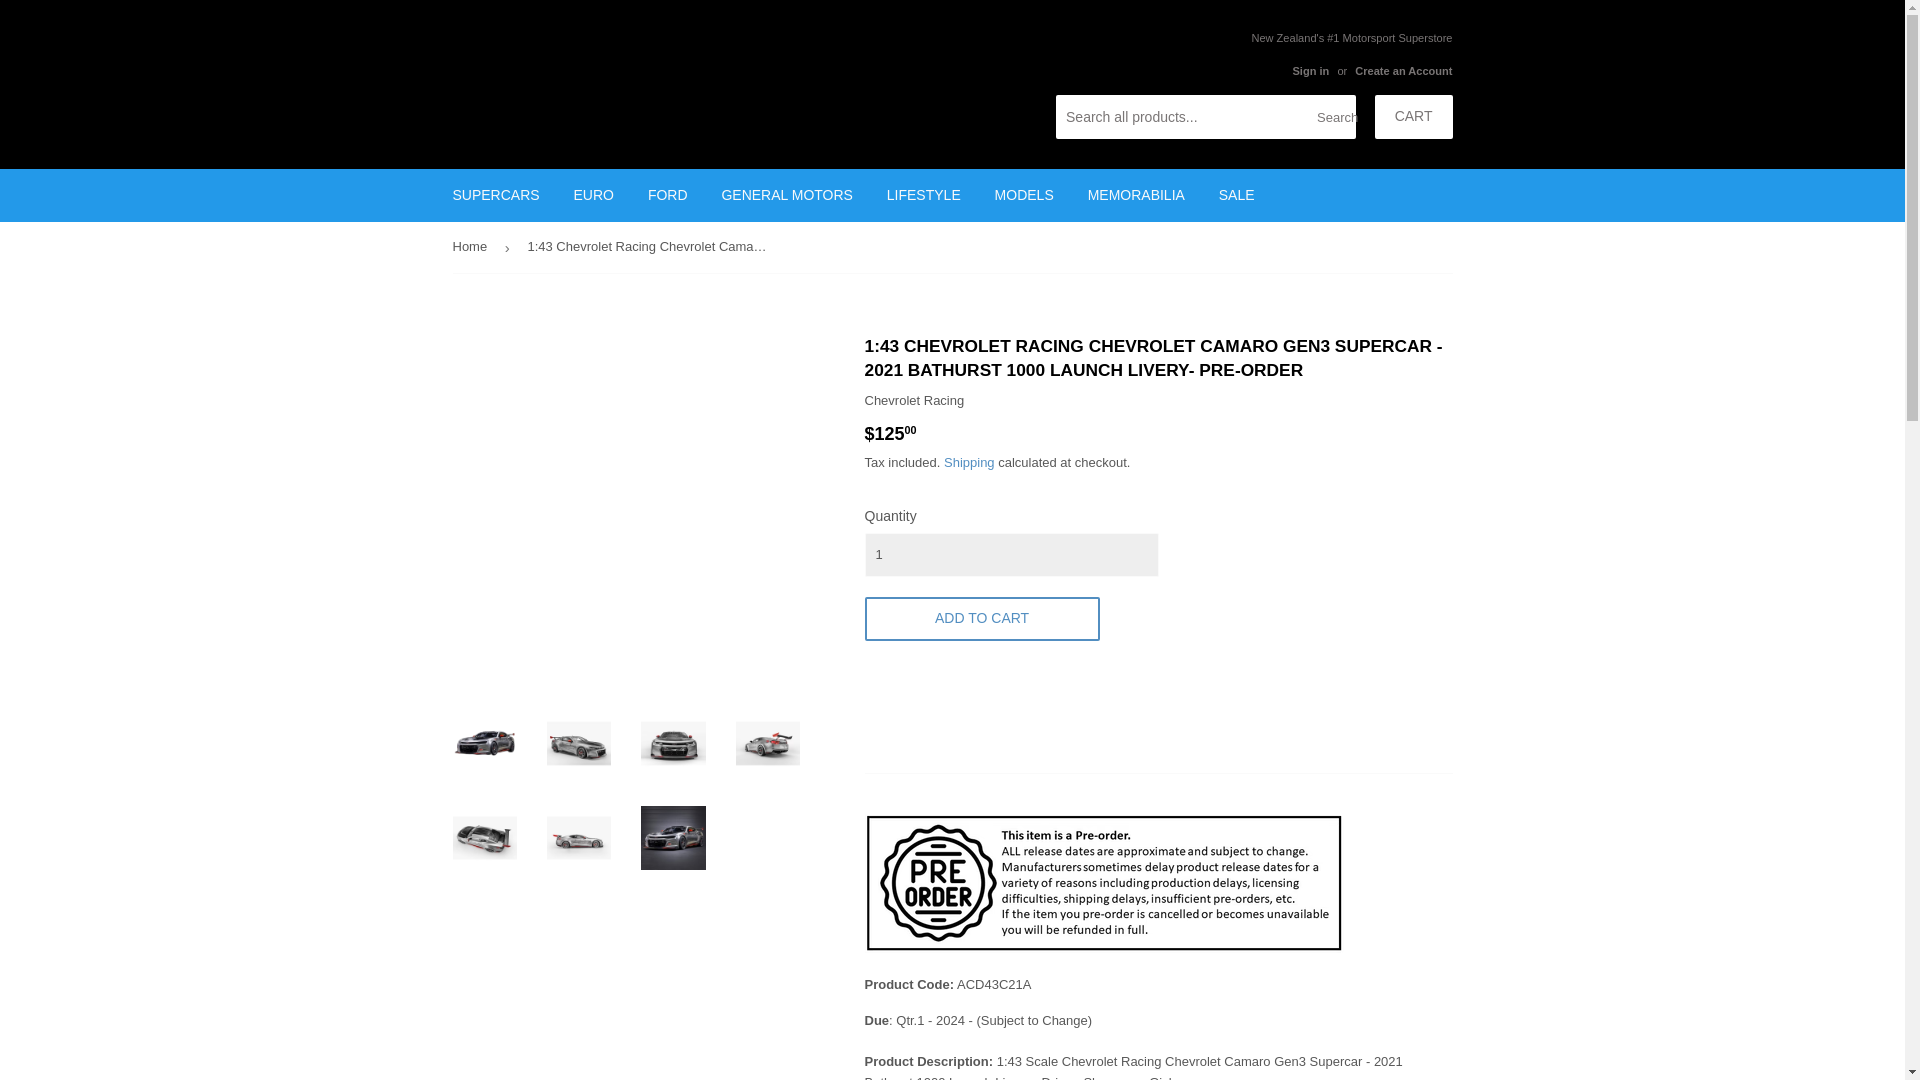 Image resolution: width=1920 pixels, height=1080 pixels. I want to click on Back to the frontpage, so click(472, 248).